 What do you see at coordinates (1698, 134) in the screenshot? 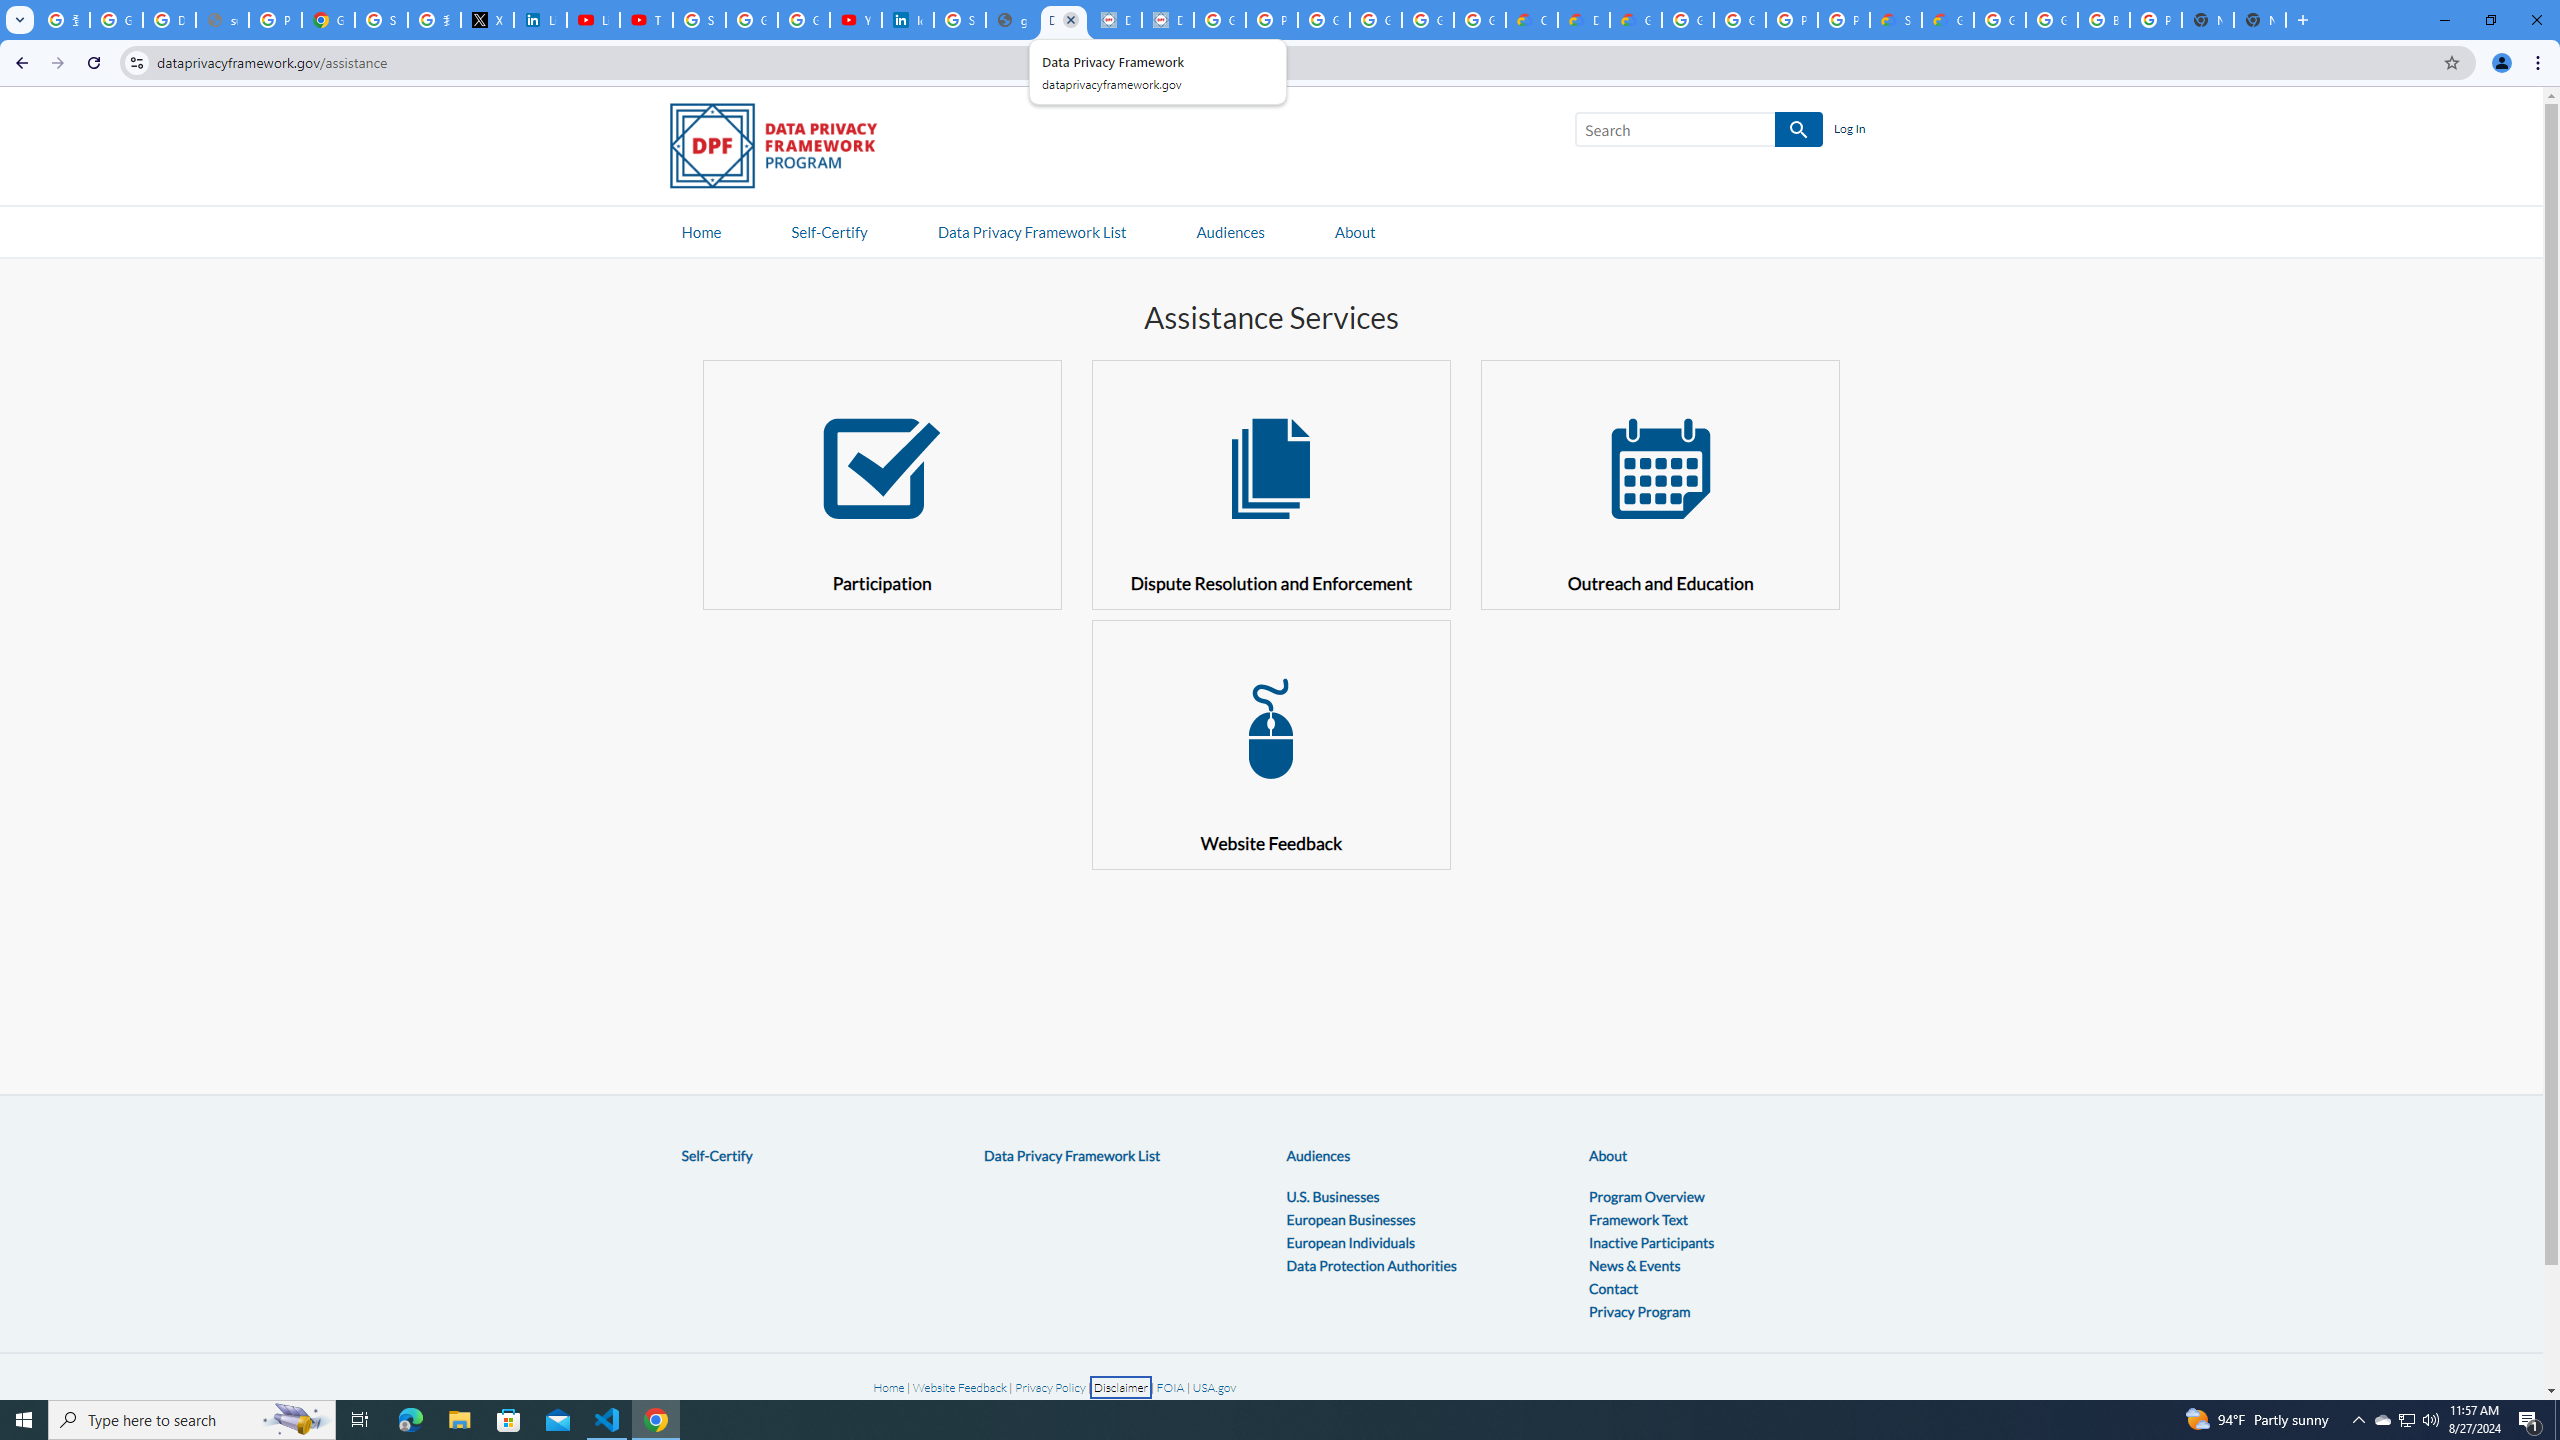
I see `Search SEARCH` at bounding box center [1698, 134].